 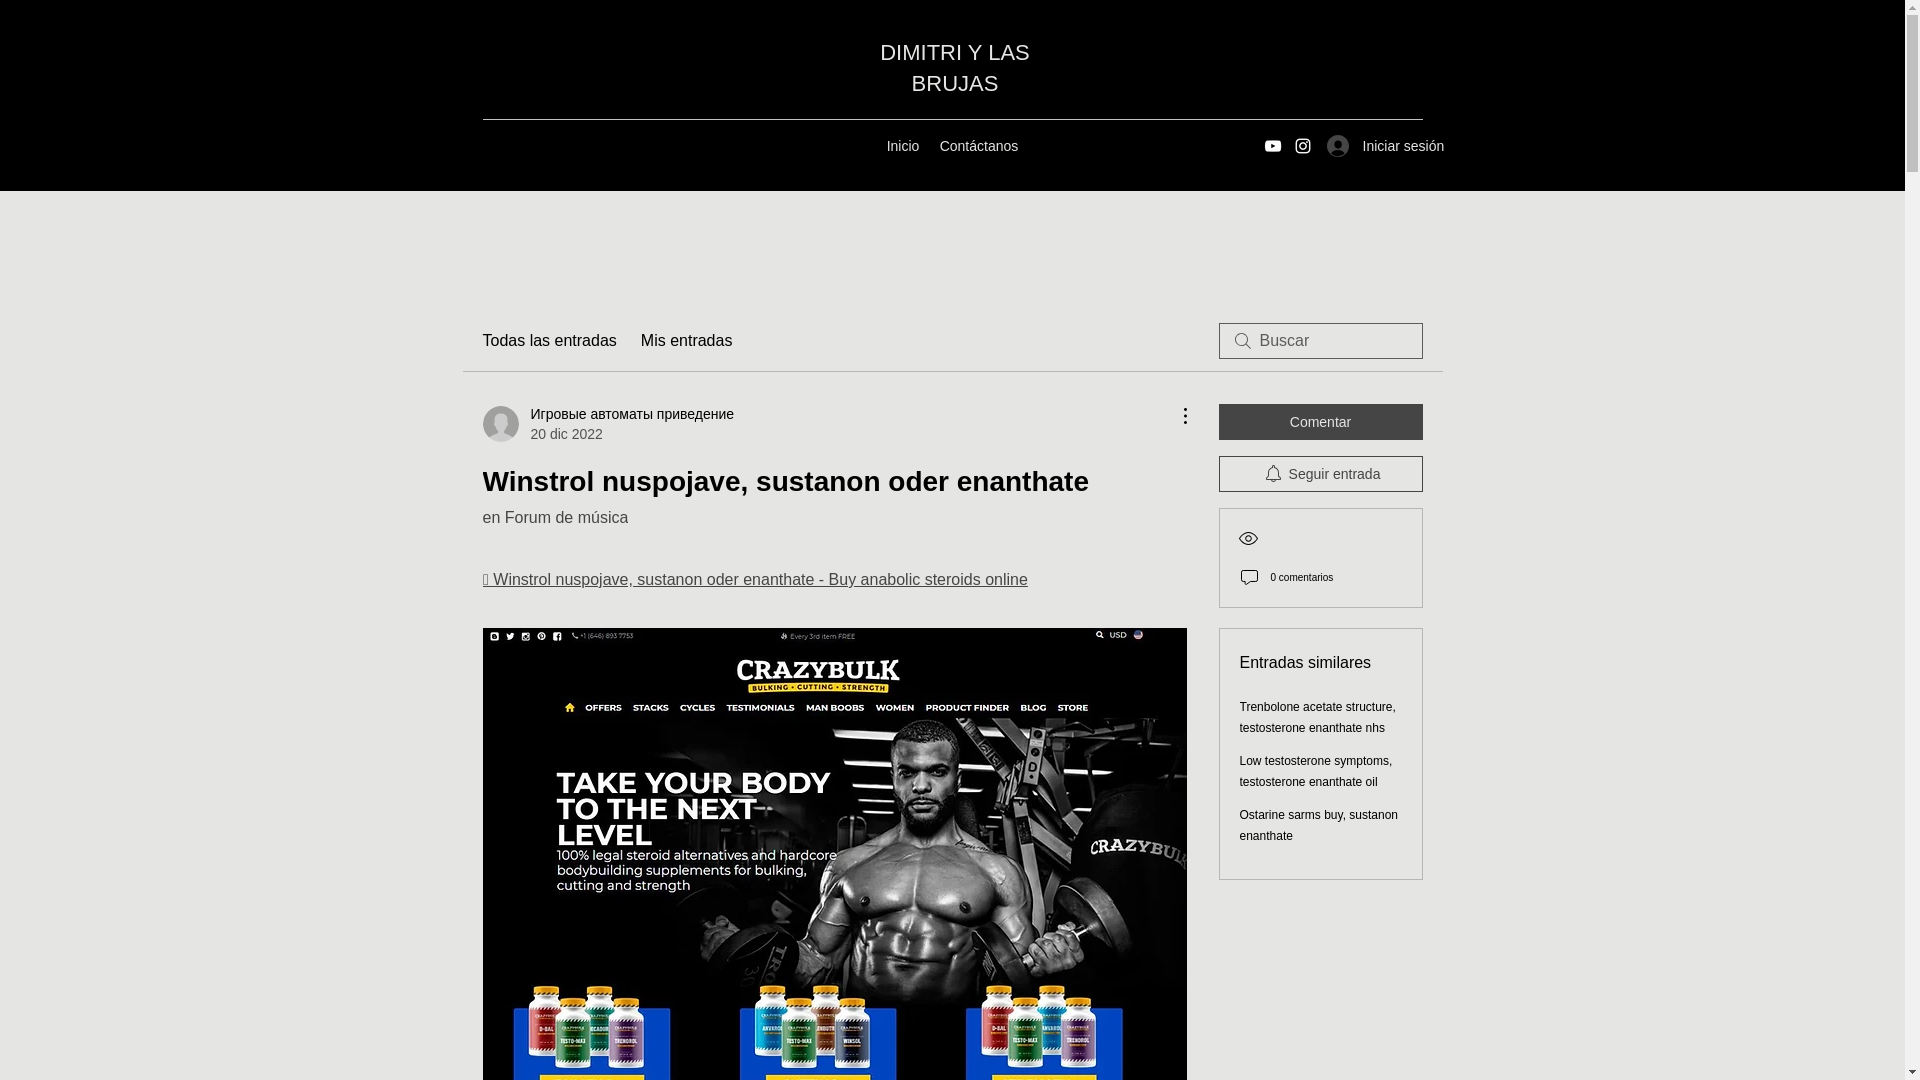 What do you see at coordinates (1318, 717) in the screenshot?
I see `Trenbolone acetate structure, testosterone enanthate nhs` at bounding box center [1318, 717].